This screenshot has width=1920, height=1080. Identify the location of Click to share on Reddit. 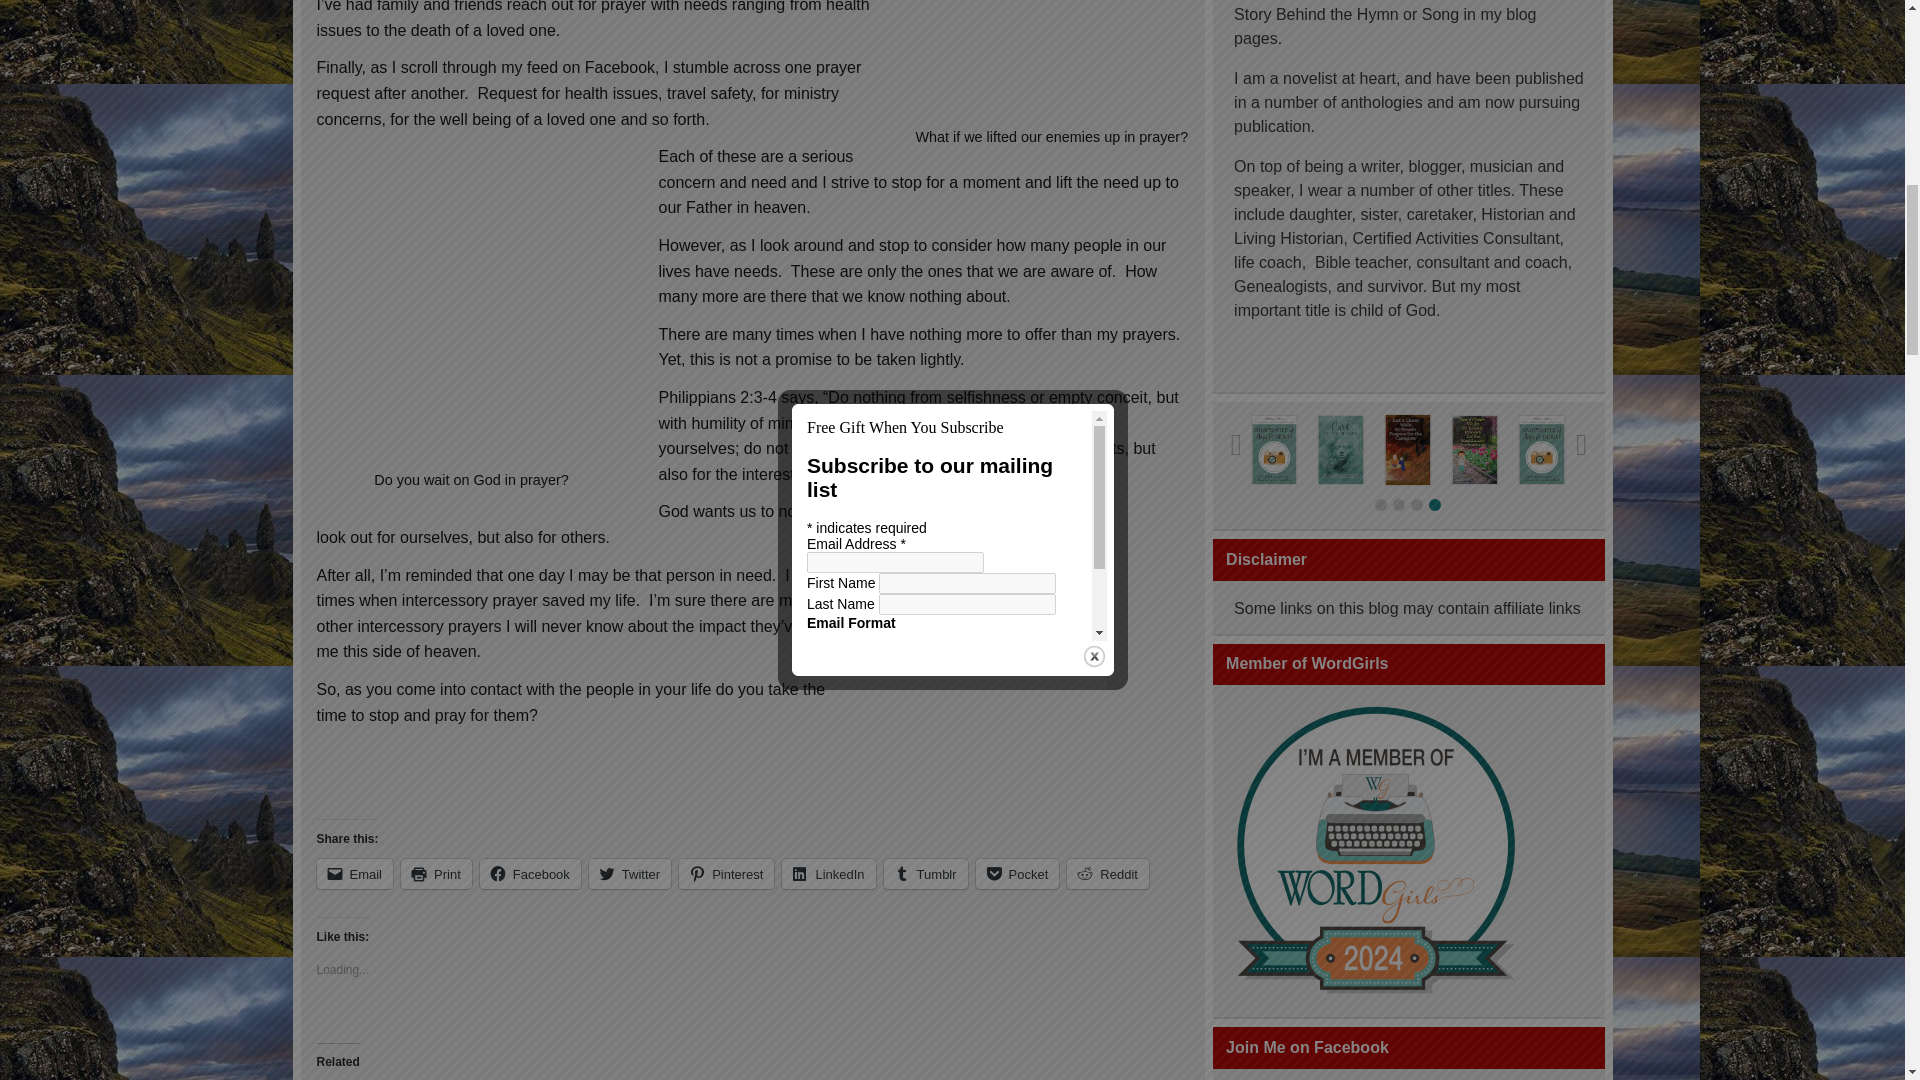
(1108, 873).